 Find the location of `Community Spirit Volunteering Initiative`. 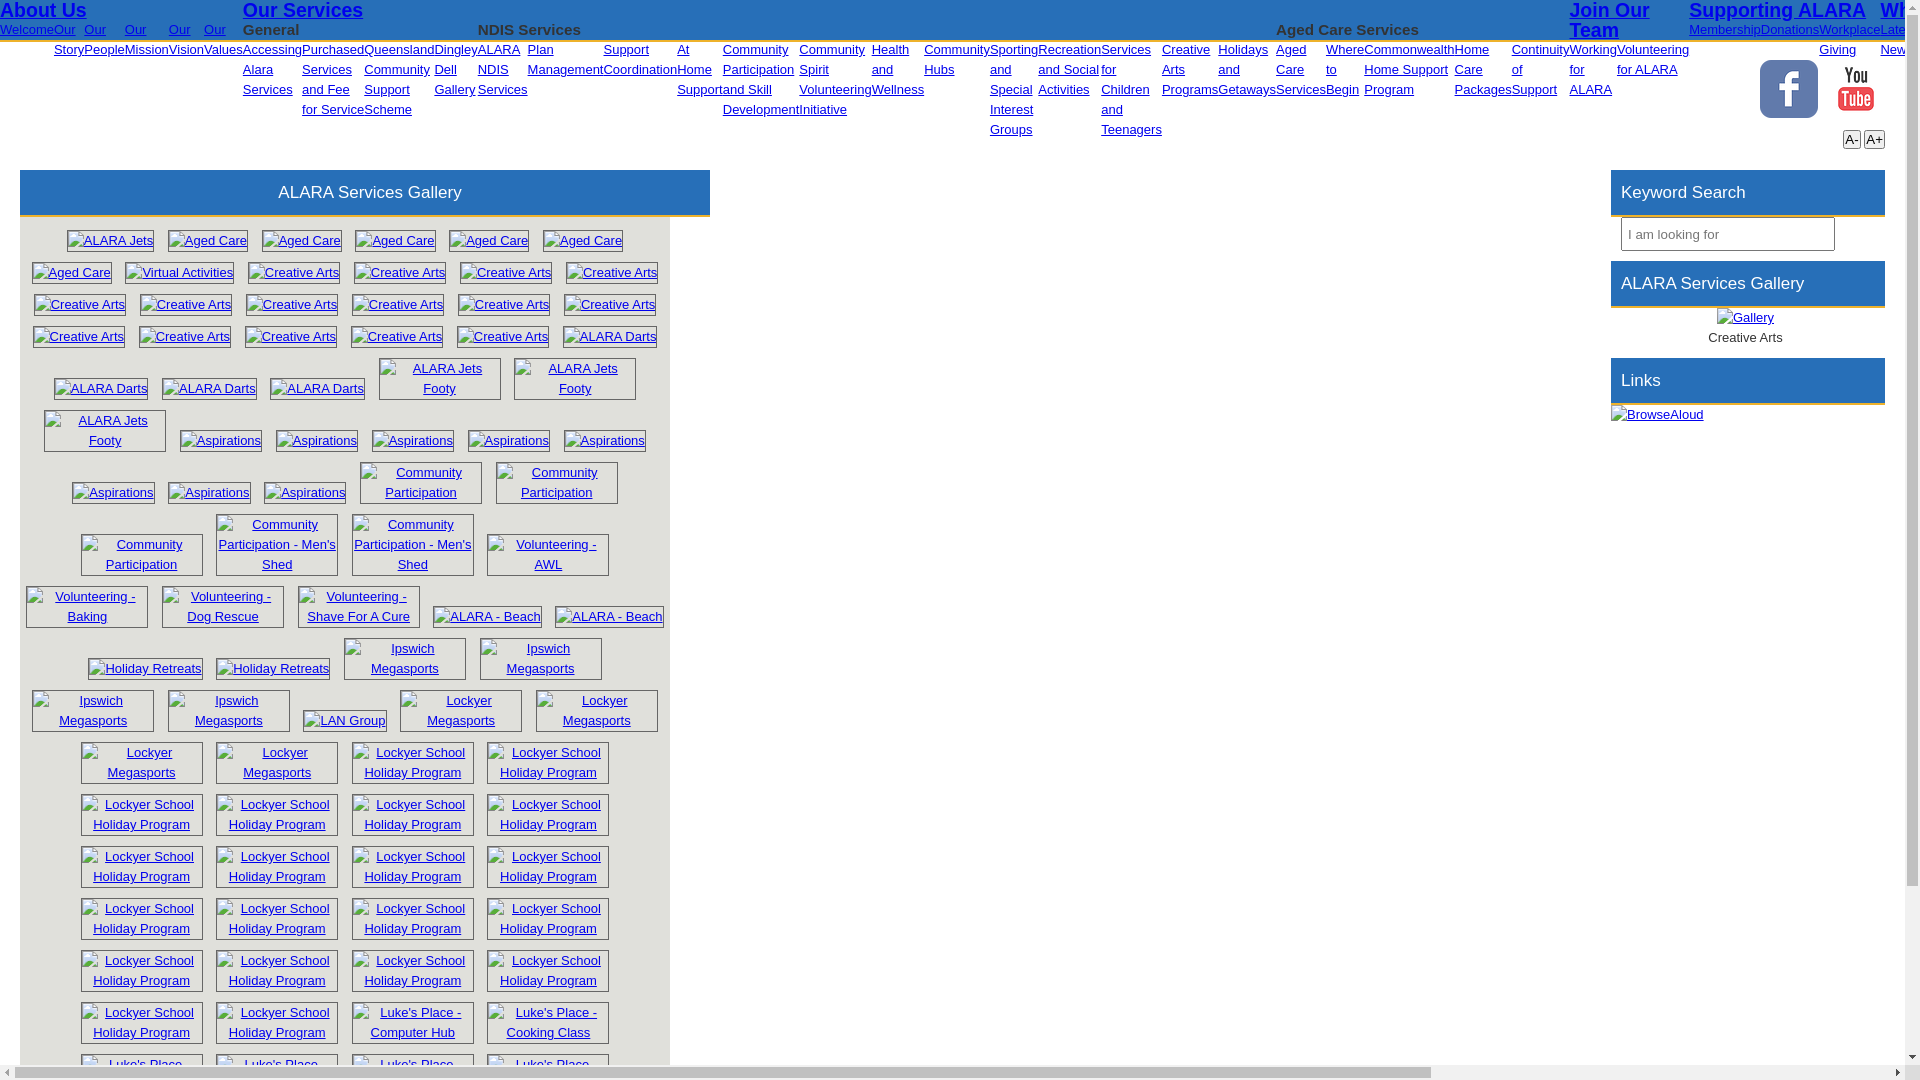

Community Spirit Volunteering Initiative is located at coordinates (835, 80).